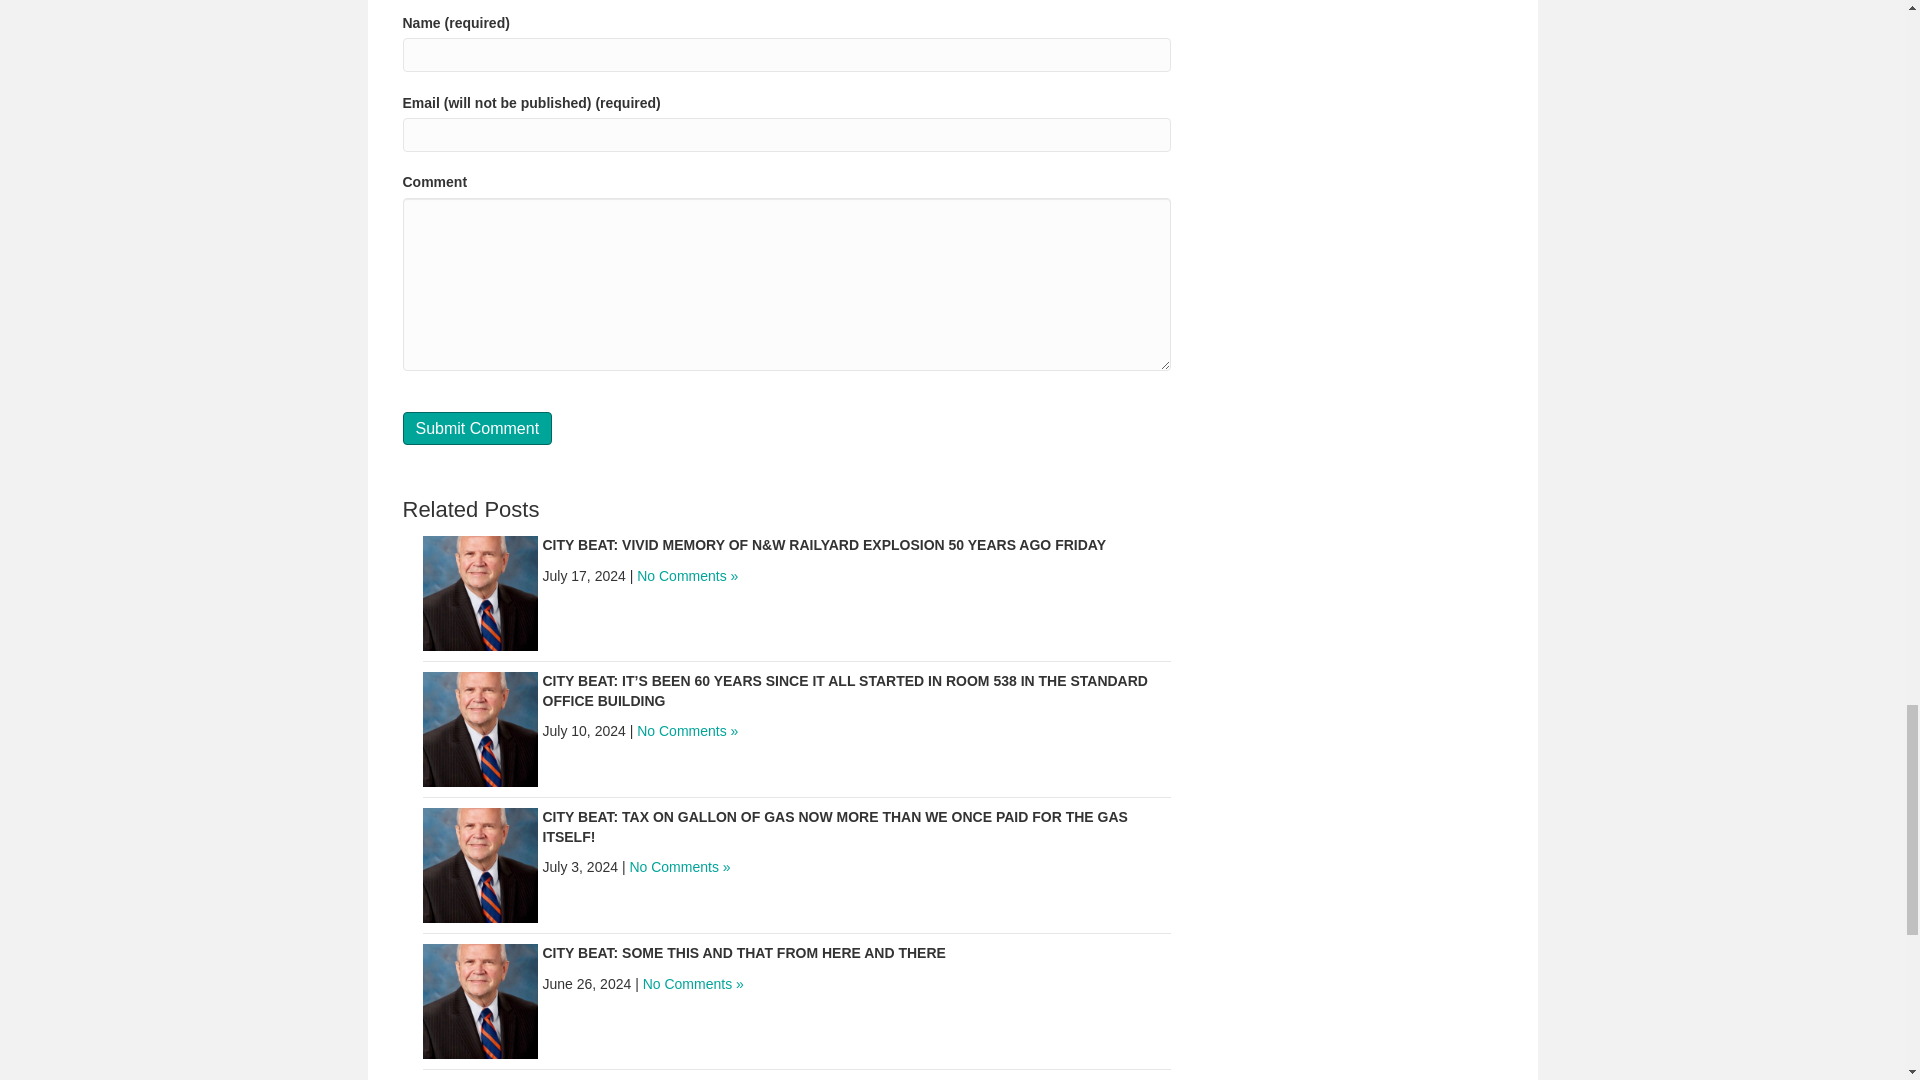 Image resolution: width=1920 pixels, height=1080 pixels. What do you see at coordinates (480, 1000) in the screenshot?
I see `CITY BEAT: SOME THIS AND THAT FROM HERE AND THERE` at bounding box center [480, 1000].